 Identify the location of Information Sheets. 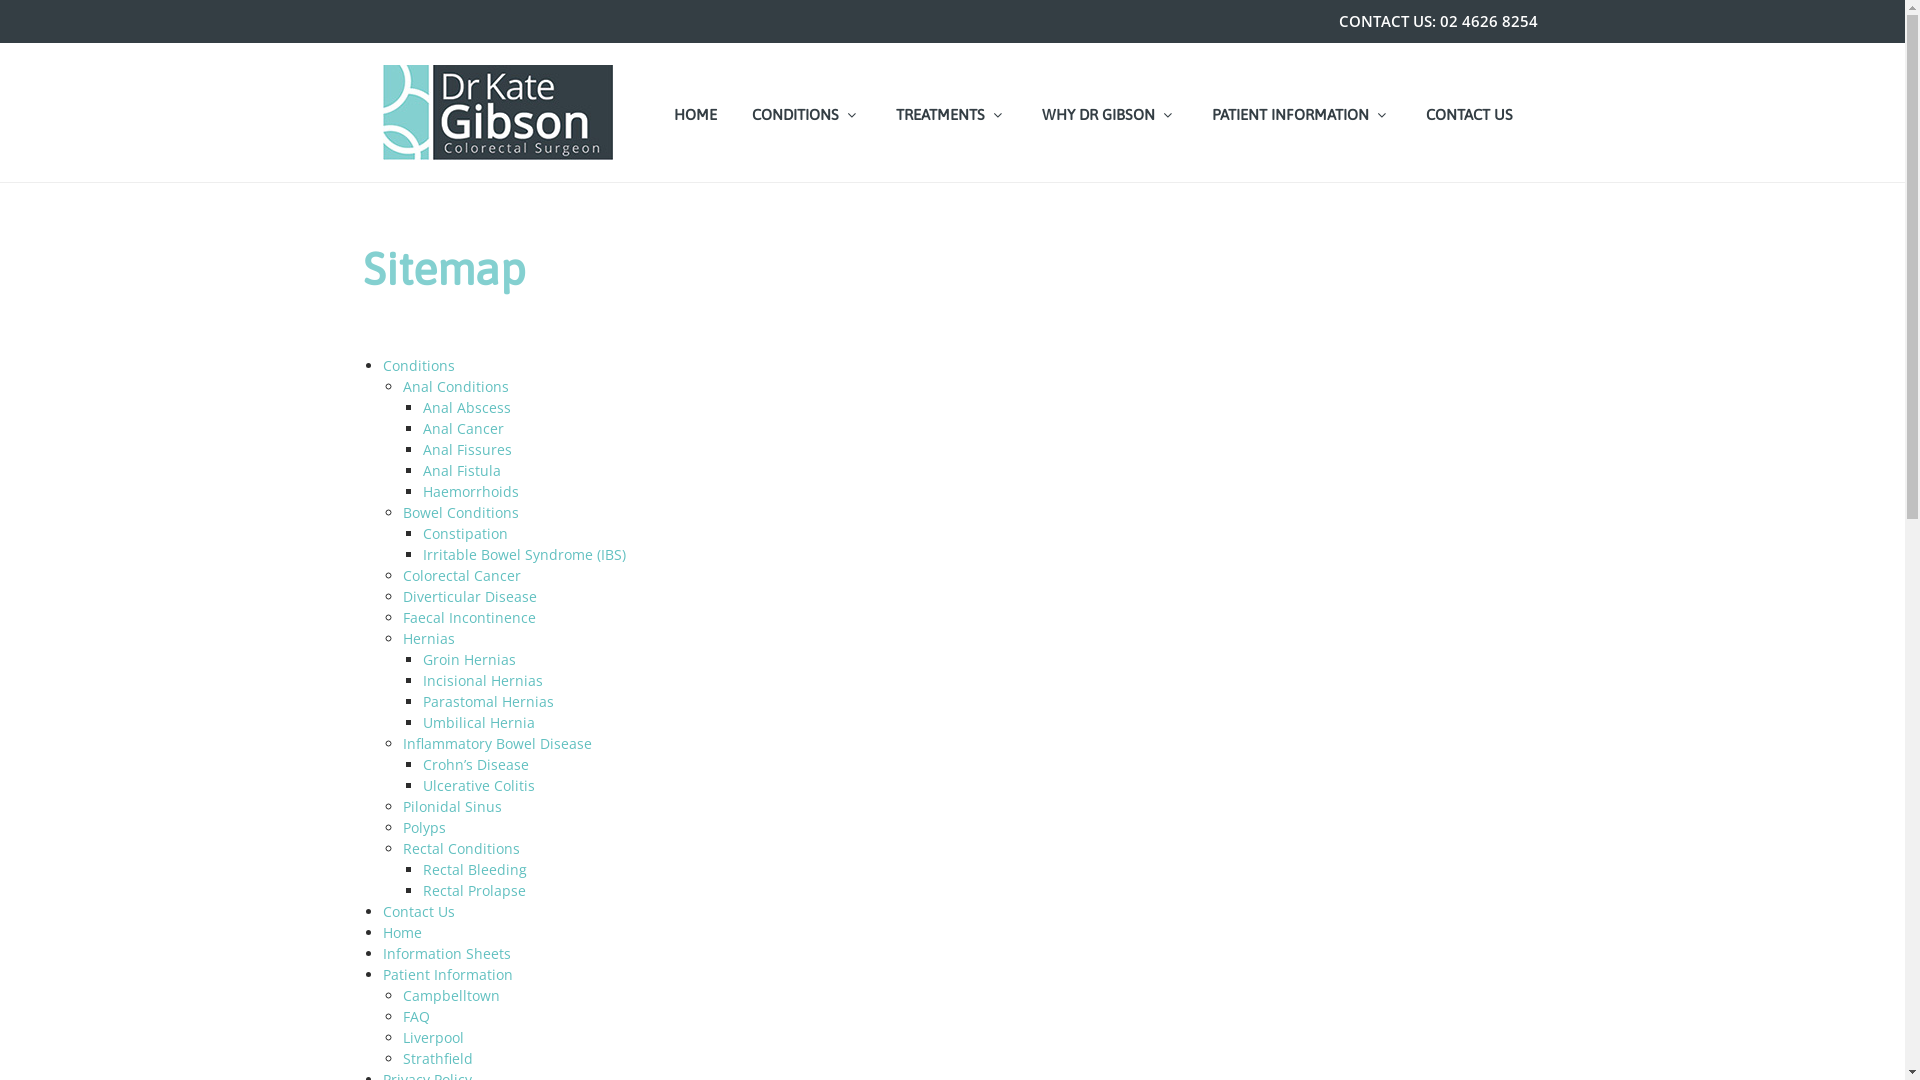
(446, 954).